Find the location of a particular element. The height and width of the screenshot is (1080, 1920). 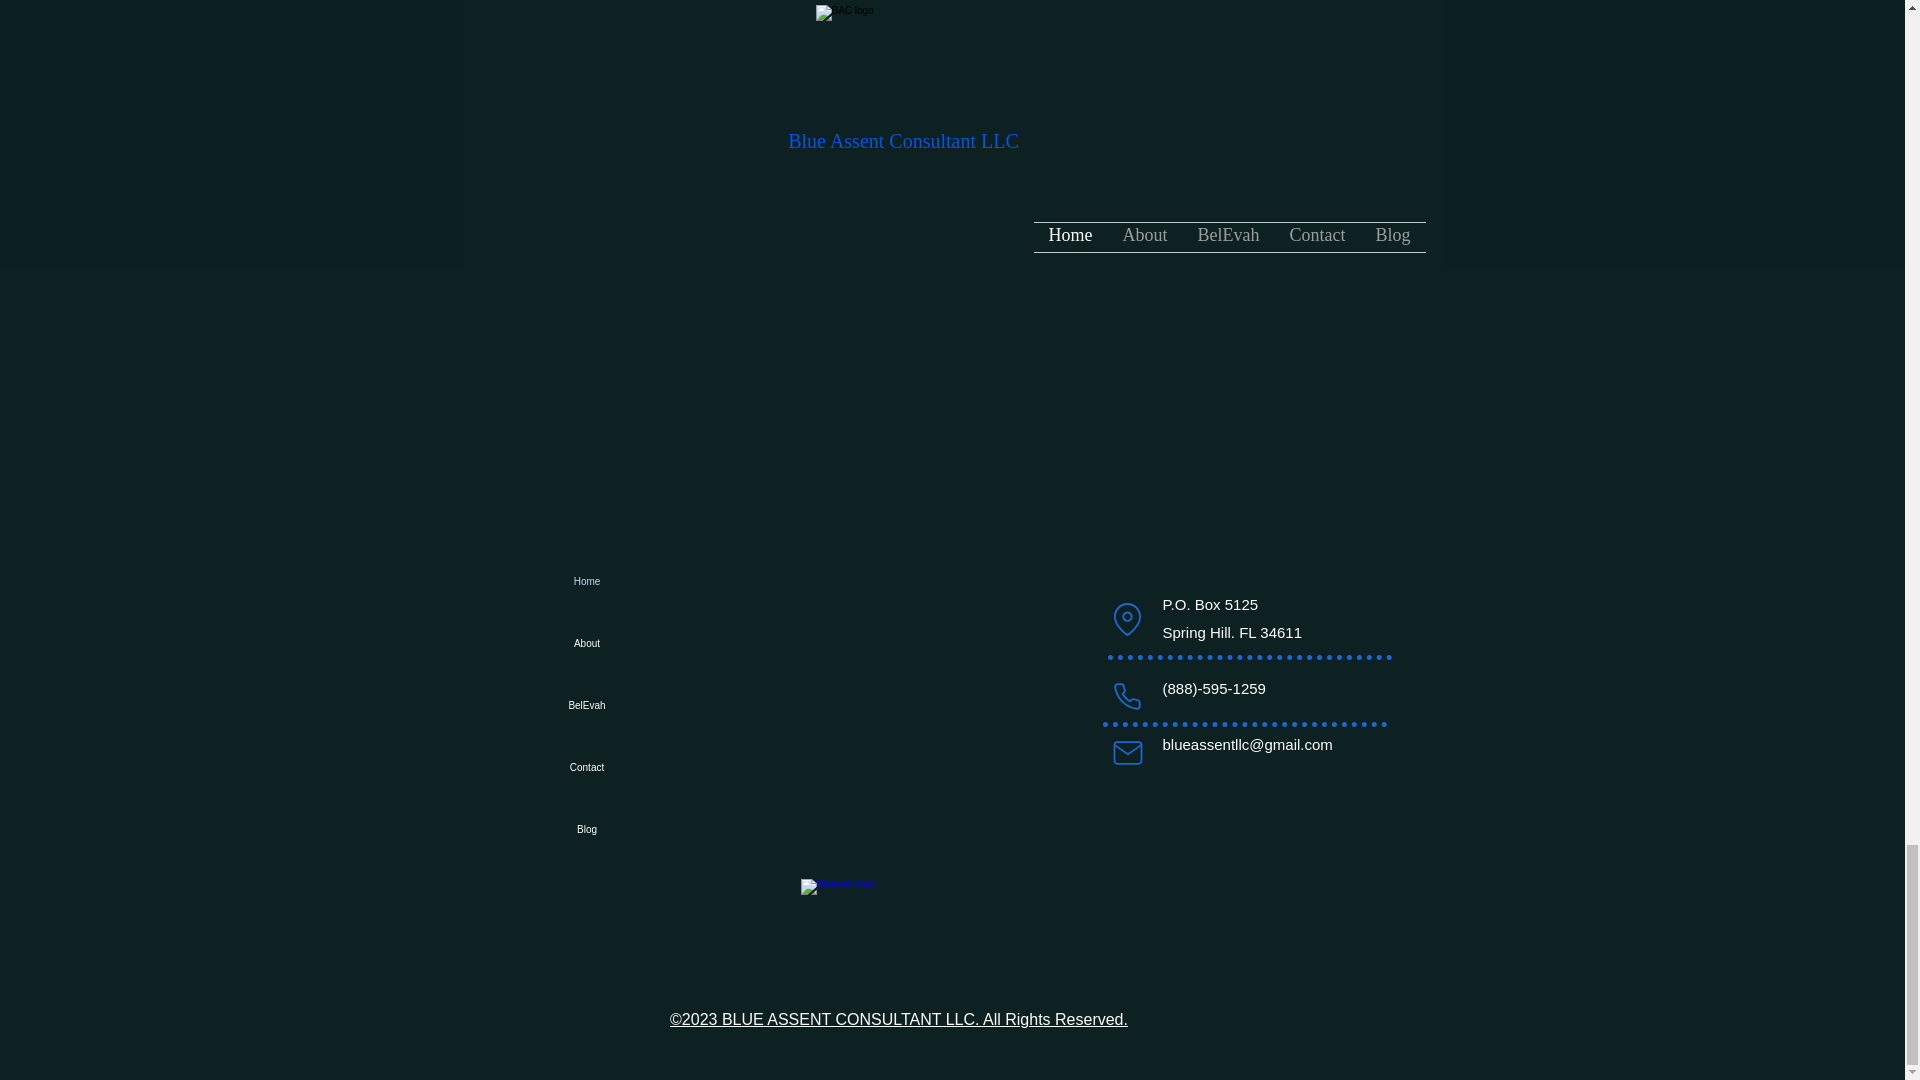

Blog is located at coordinates (586, 830).